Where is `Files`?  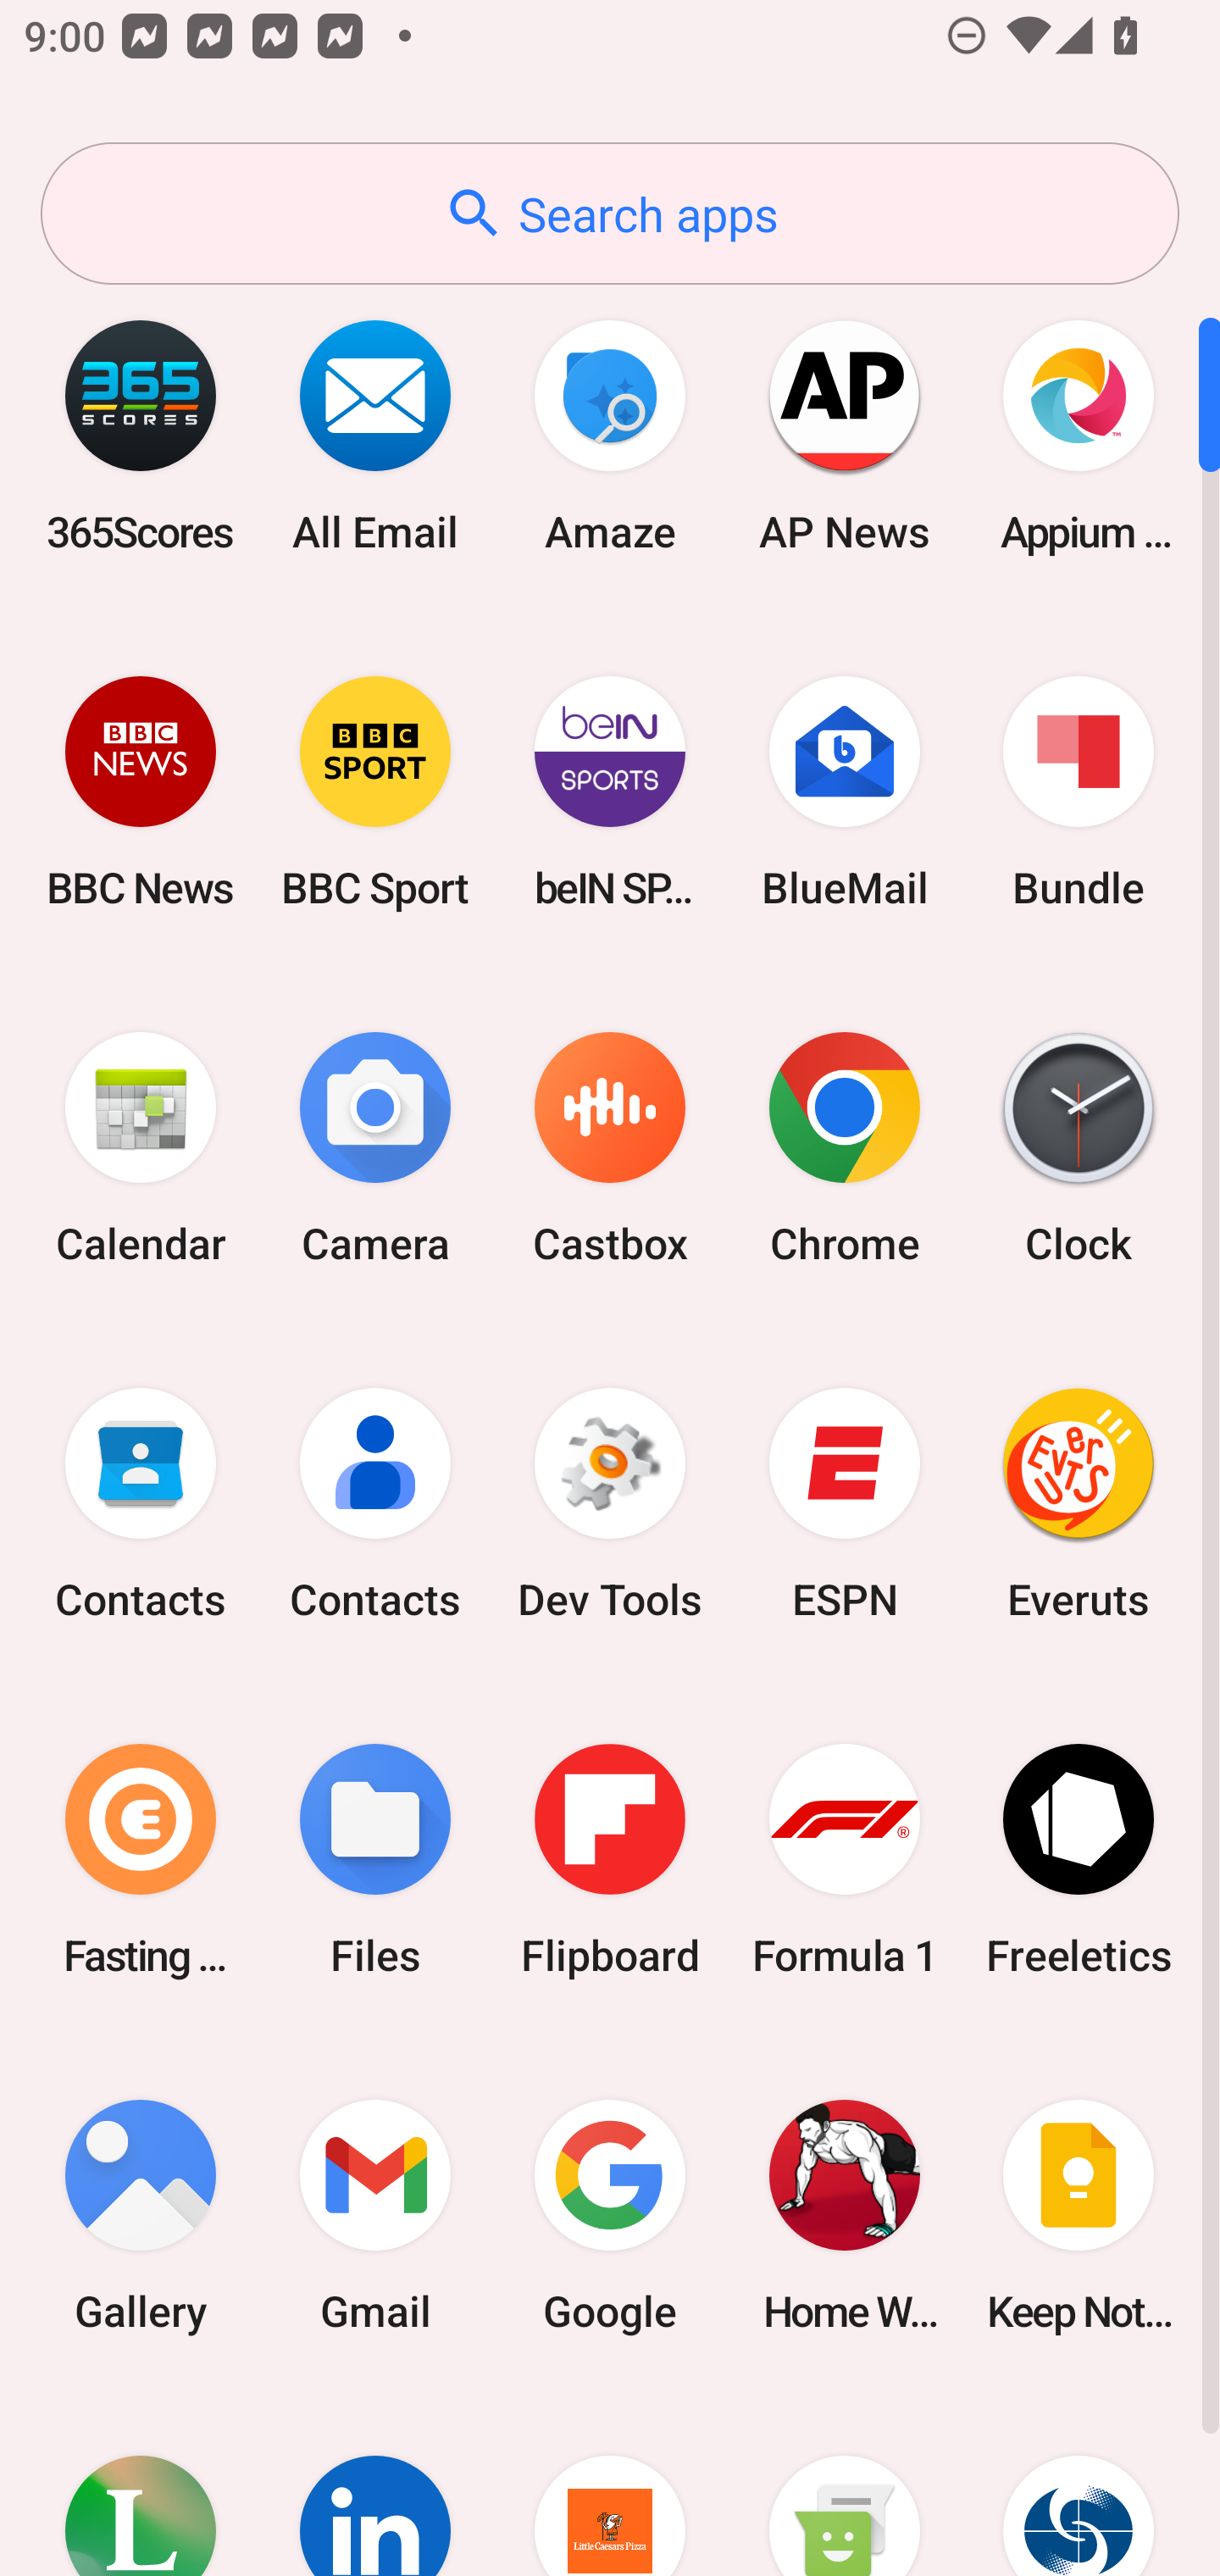 Files is located at coordinates (375, 1859).